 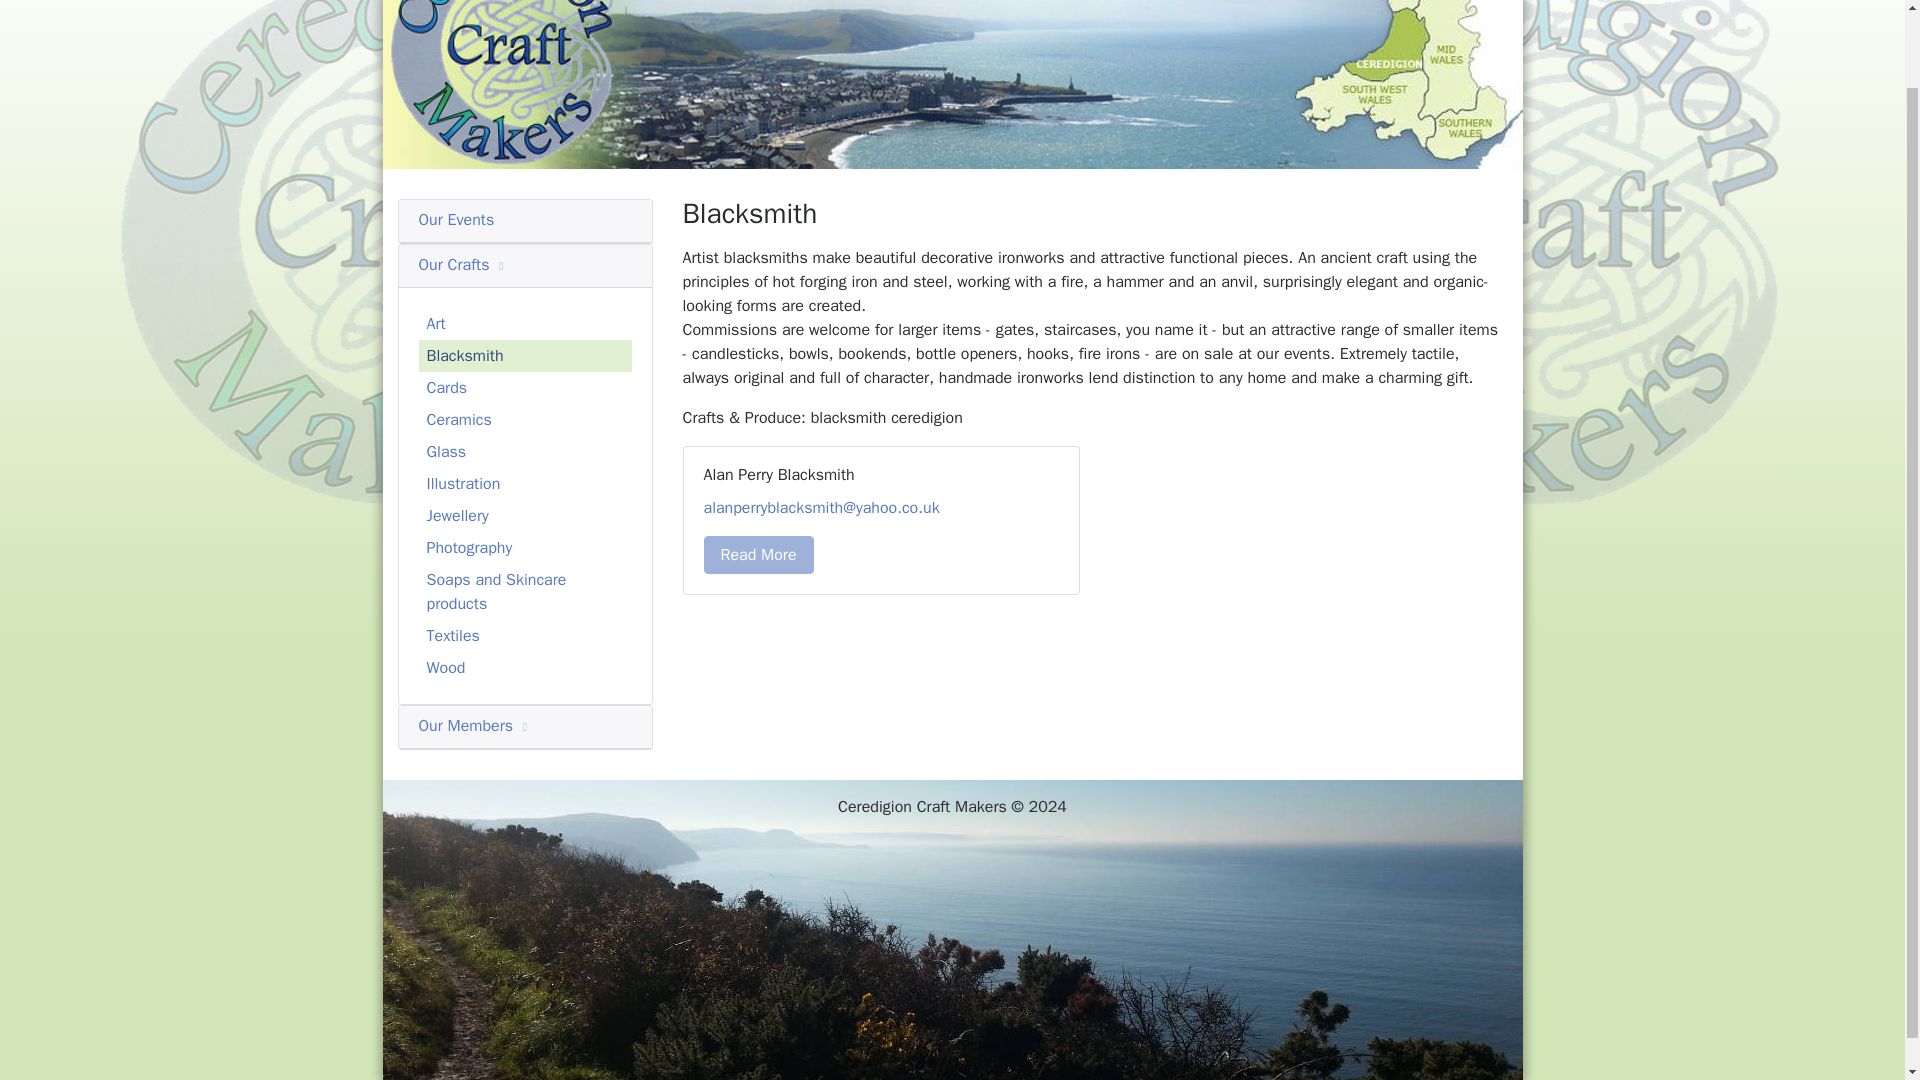 I want to click on Photography, so click(x=524, y=548).